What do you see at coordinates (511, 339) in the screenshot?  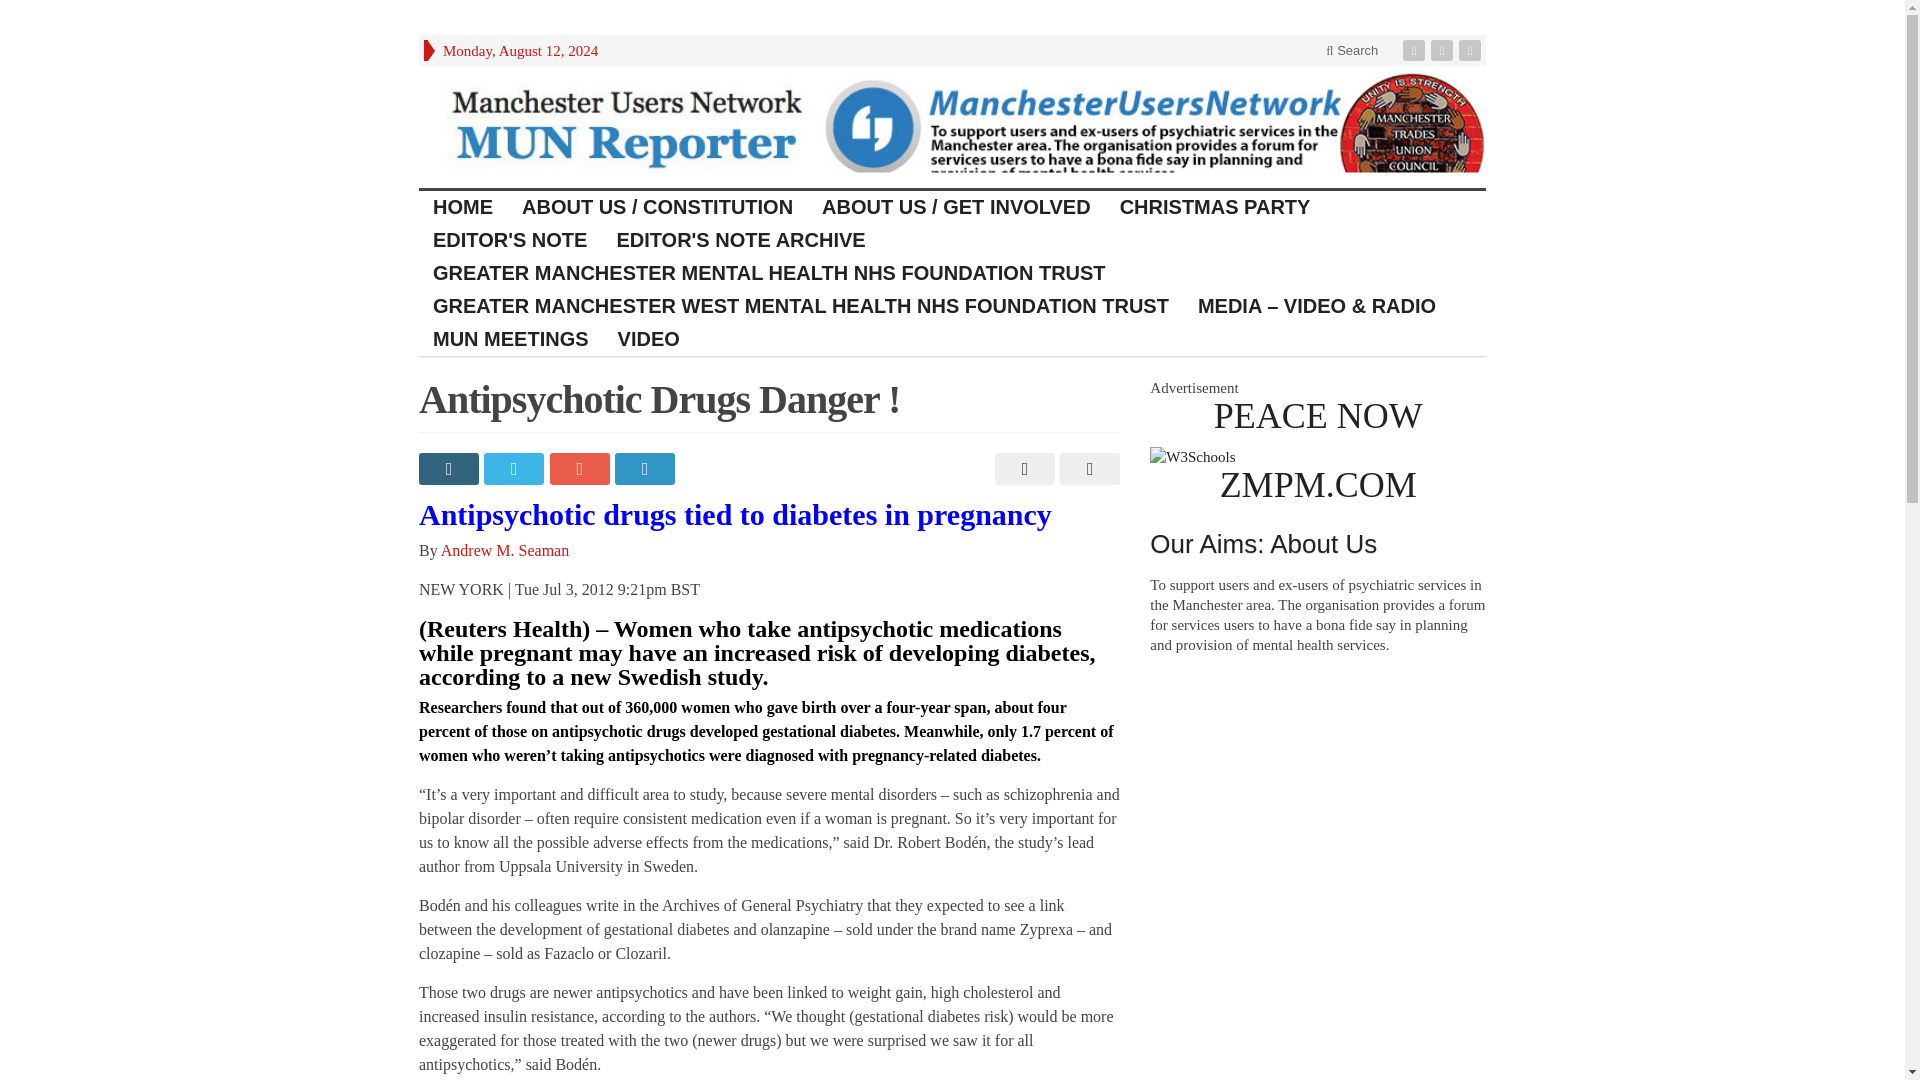 I see `MUN MEETINGS` at bounding box center [511, 339].